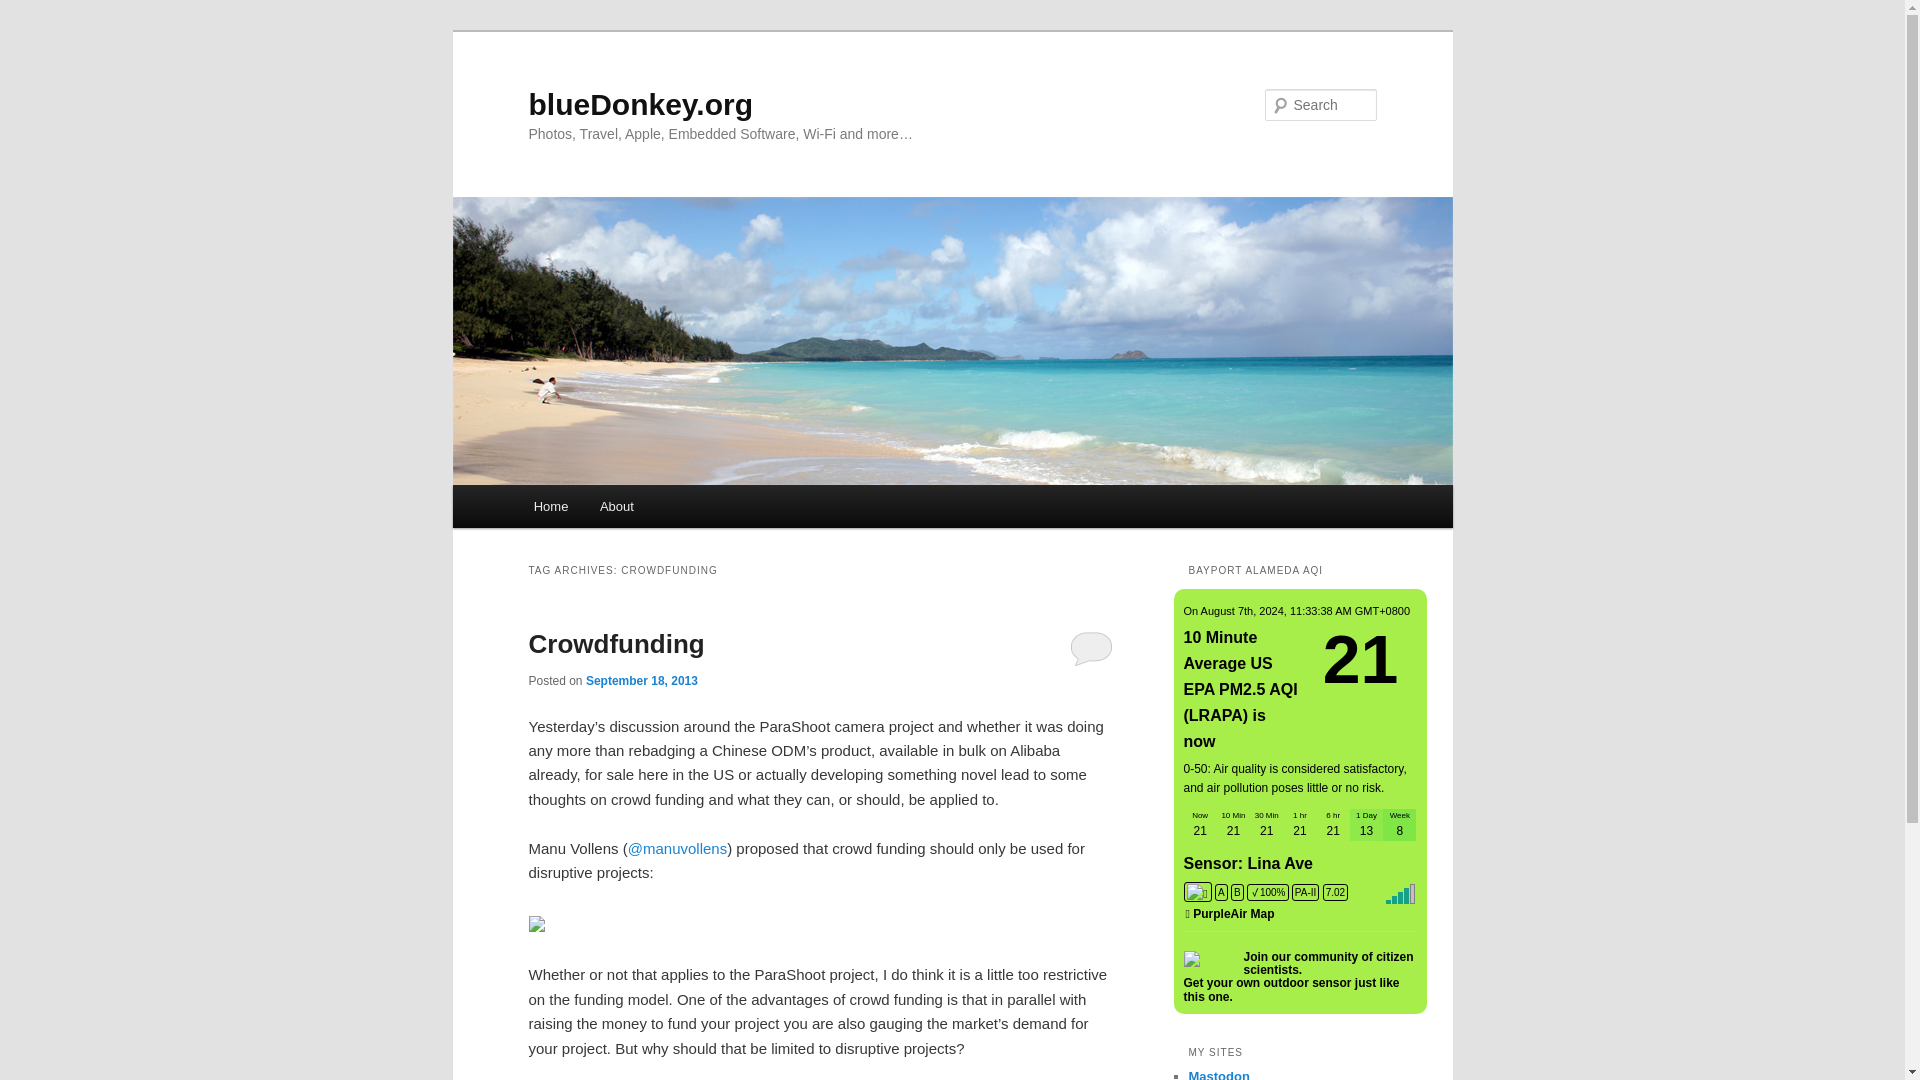 This screenshot has width=1920, height=1080. I want to click on September 18, 2013, so click(642, 680).